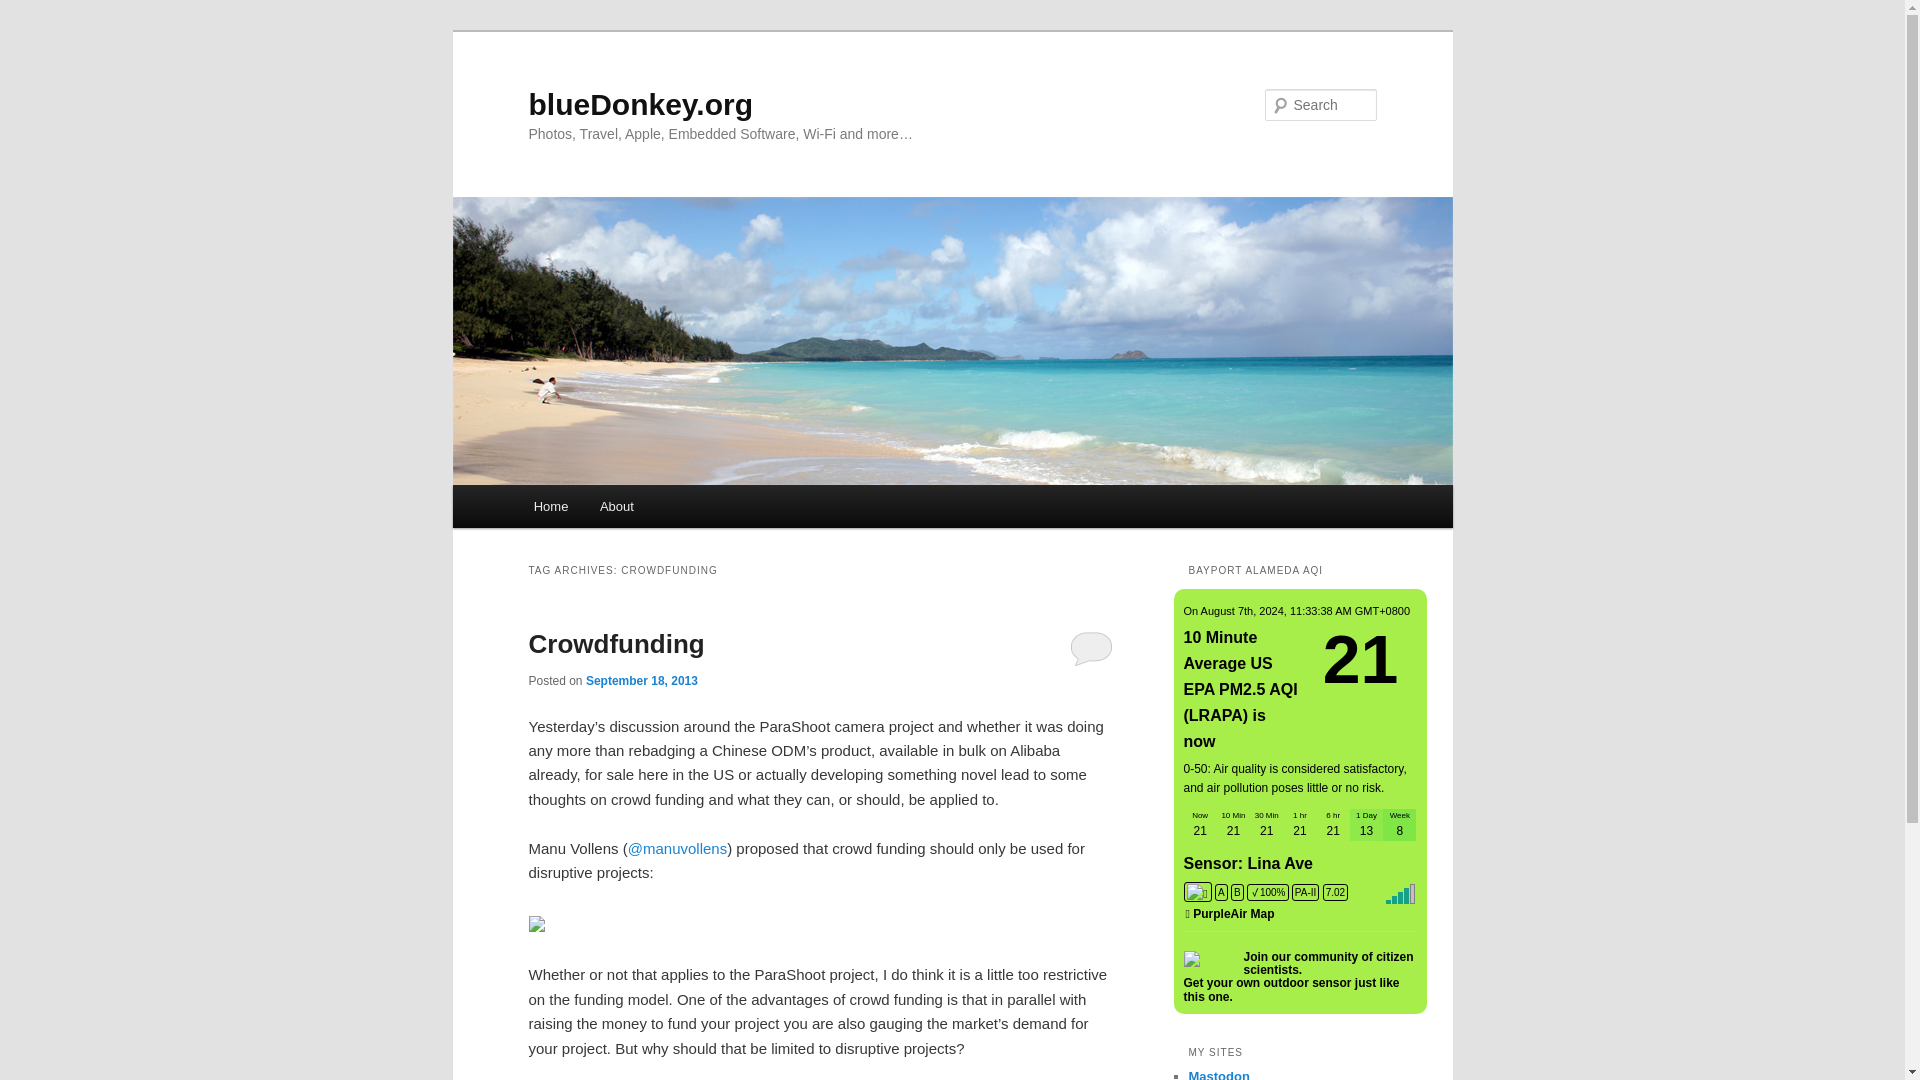 This screenshot has width=1920, height=1080. I want to click on September 18, 2013, so click(642, 680).